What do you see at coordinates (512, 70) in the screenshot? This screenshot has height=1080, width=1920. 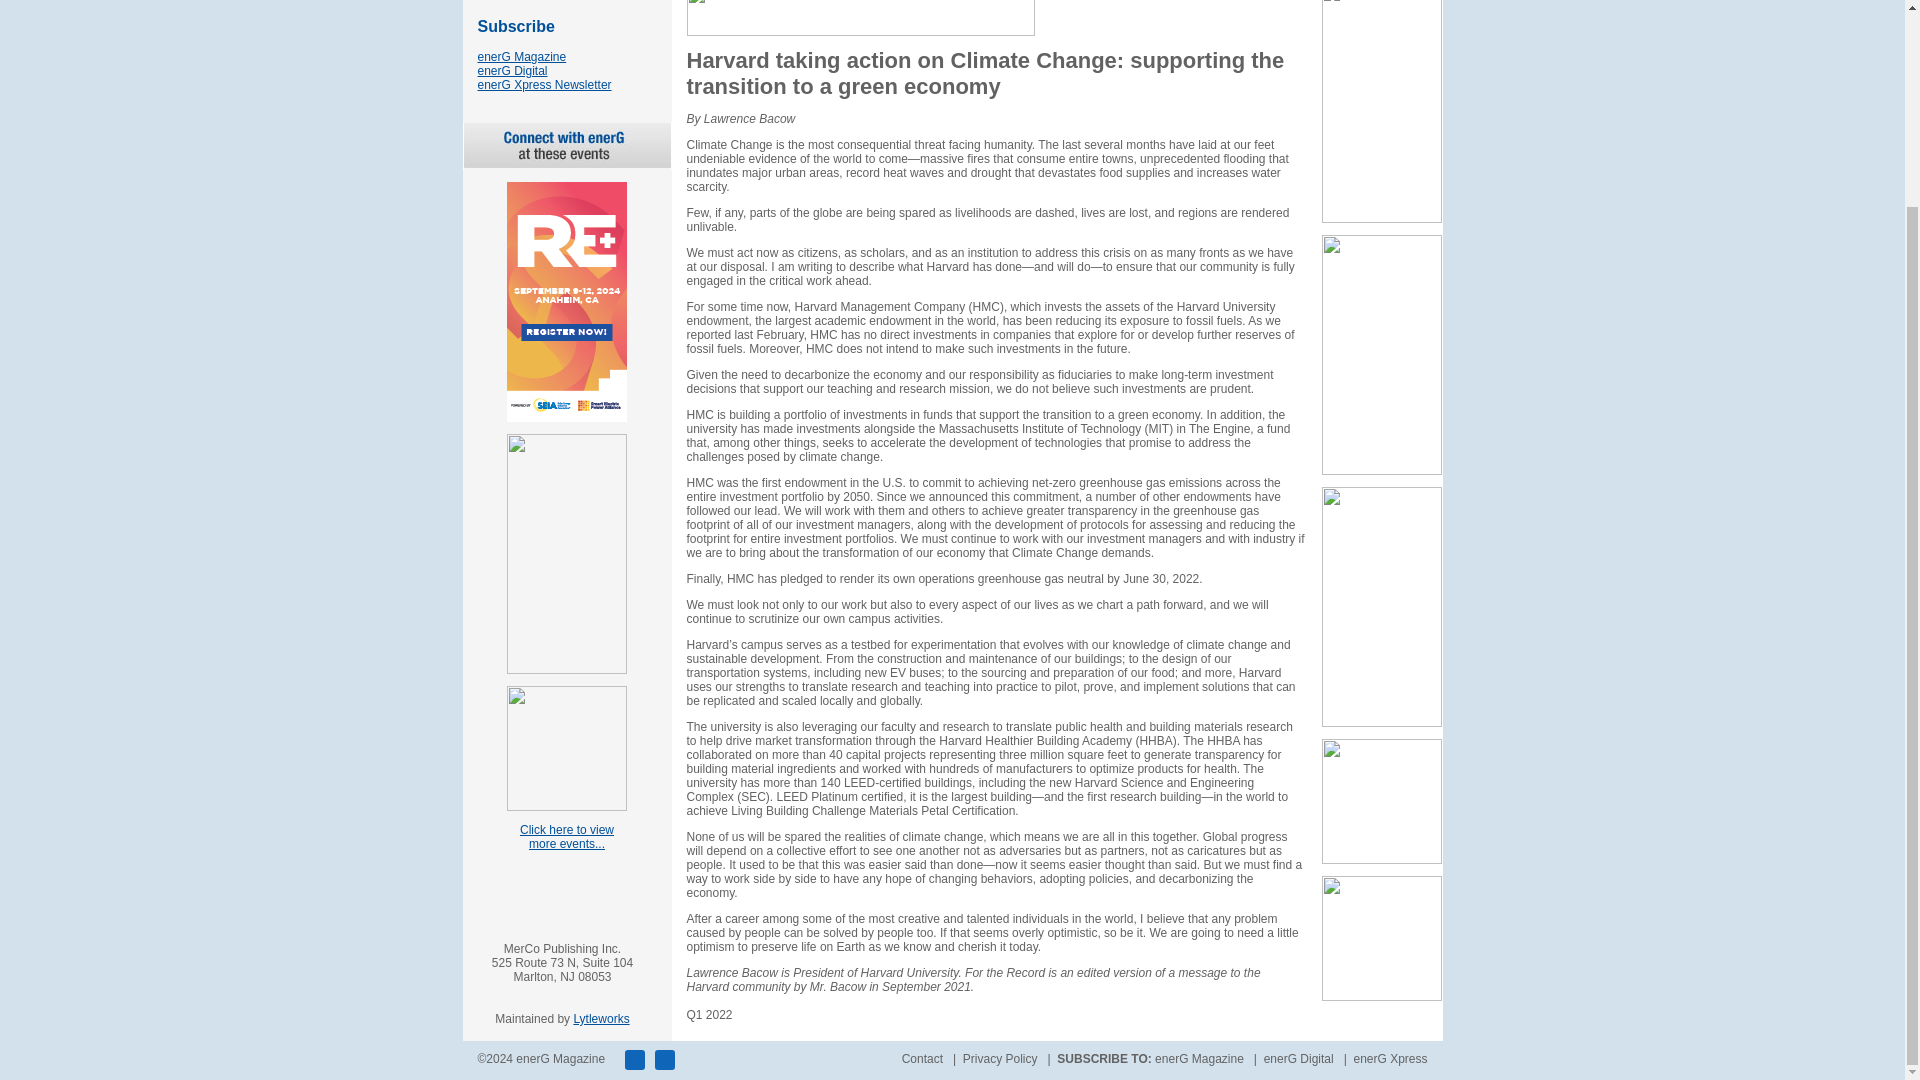 I see `enerG Digital` at bounding box center [512, 70].